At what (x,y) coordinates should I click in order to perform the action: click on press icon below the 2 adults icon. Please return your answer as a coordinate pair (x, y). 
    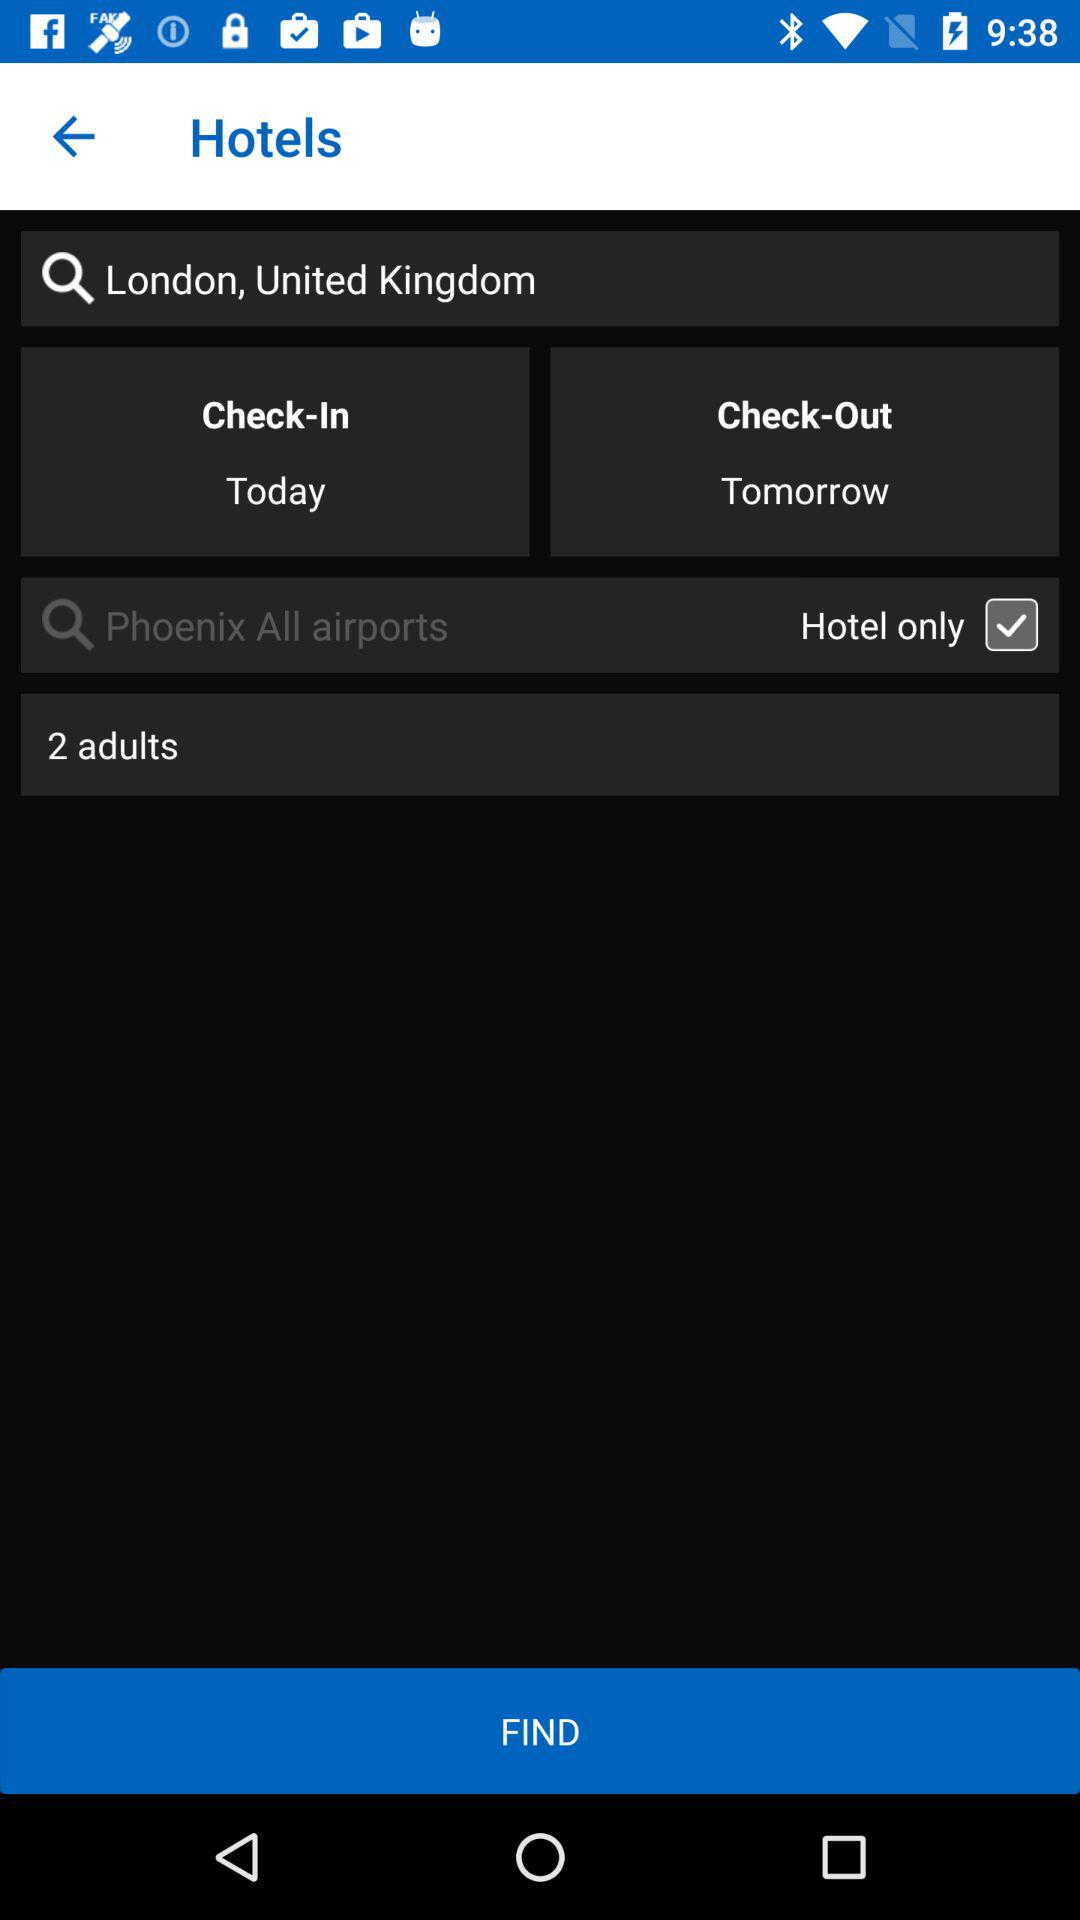
    Looking at the image, I should click on (540, 1730).